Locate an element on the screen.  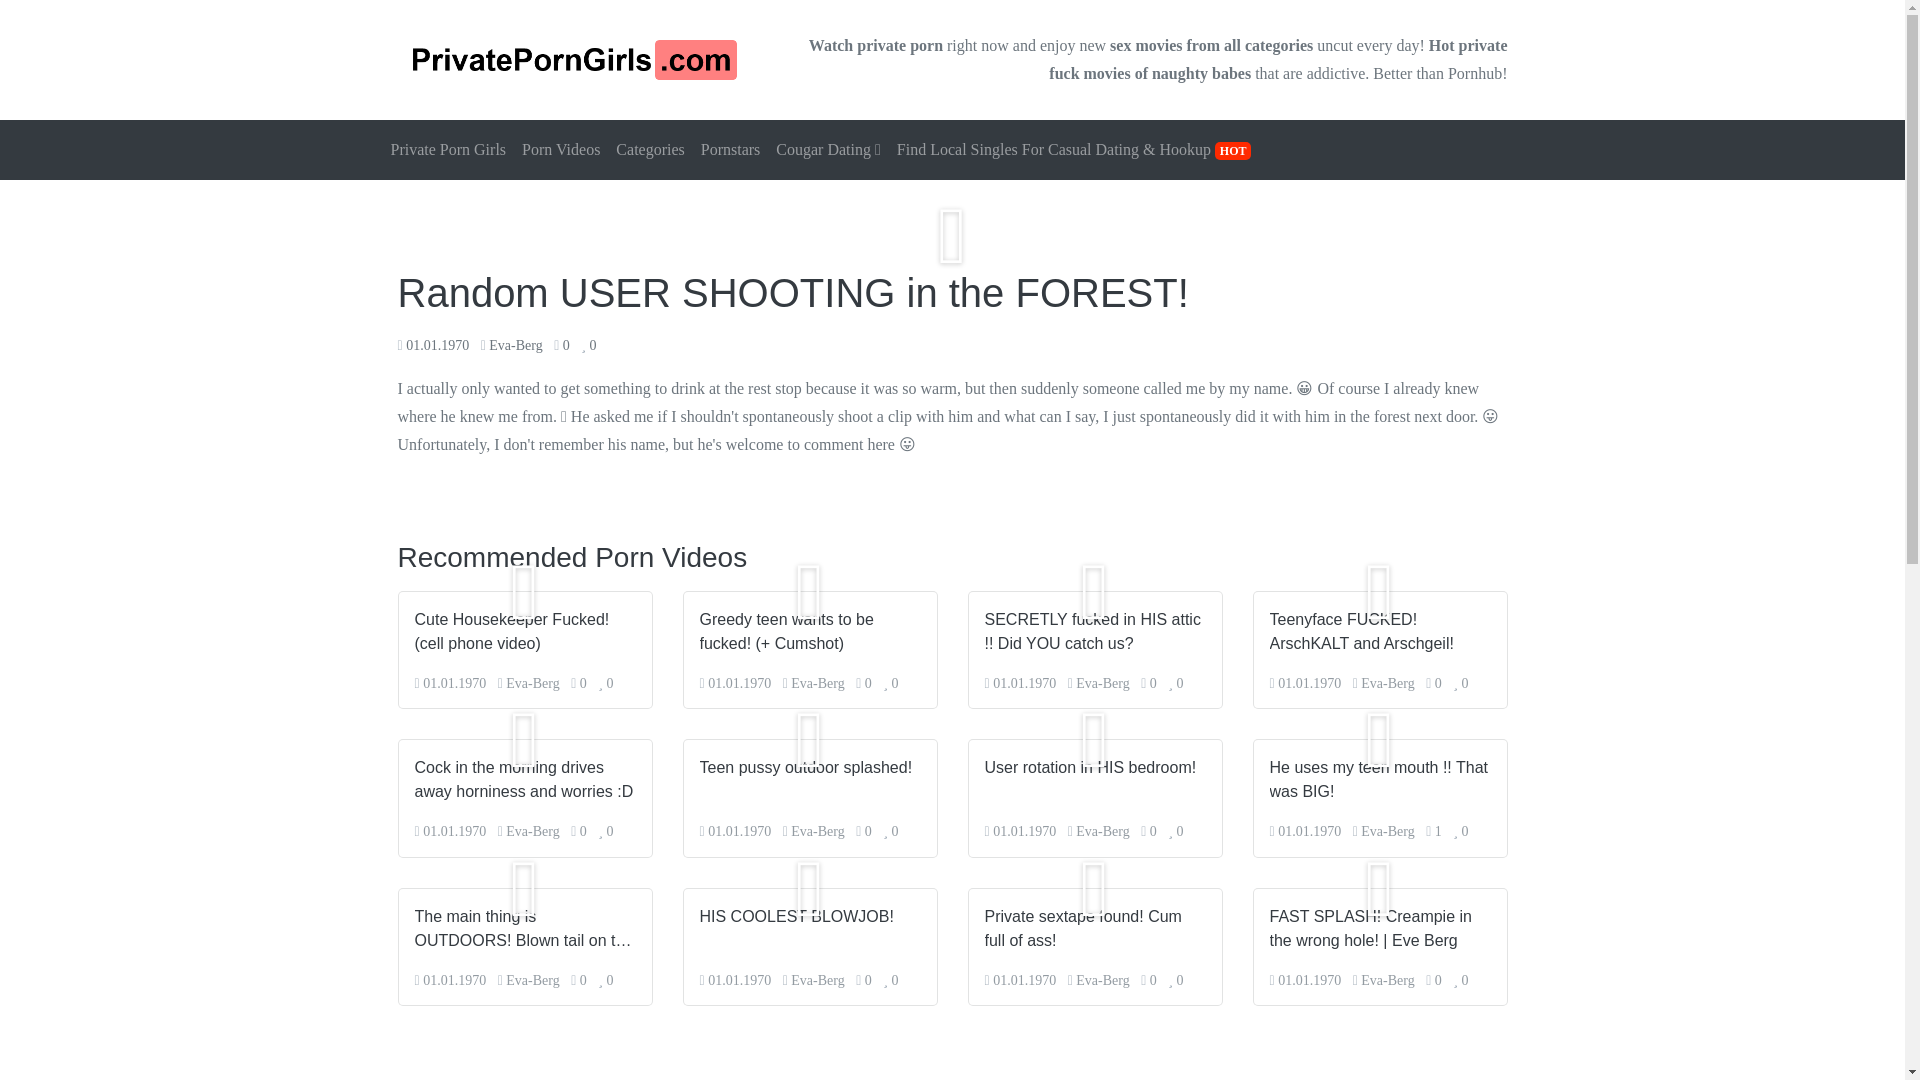
Porn Videos is located at coordinates (561, 150).